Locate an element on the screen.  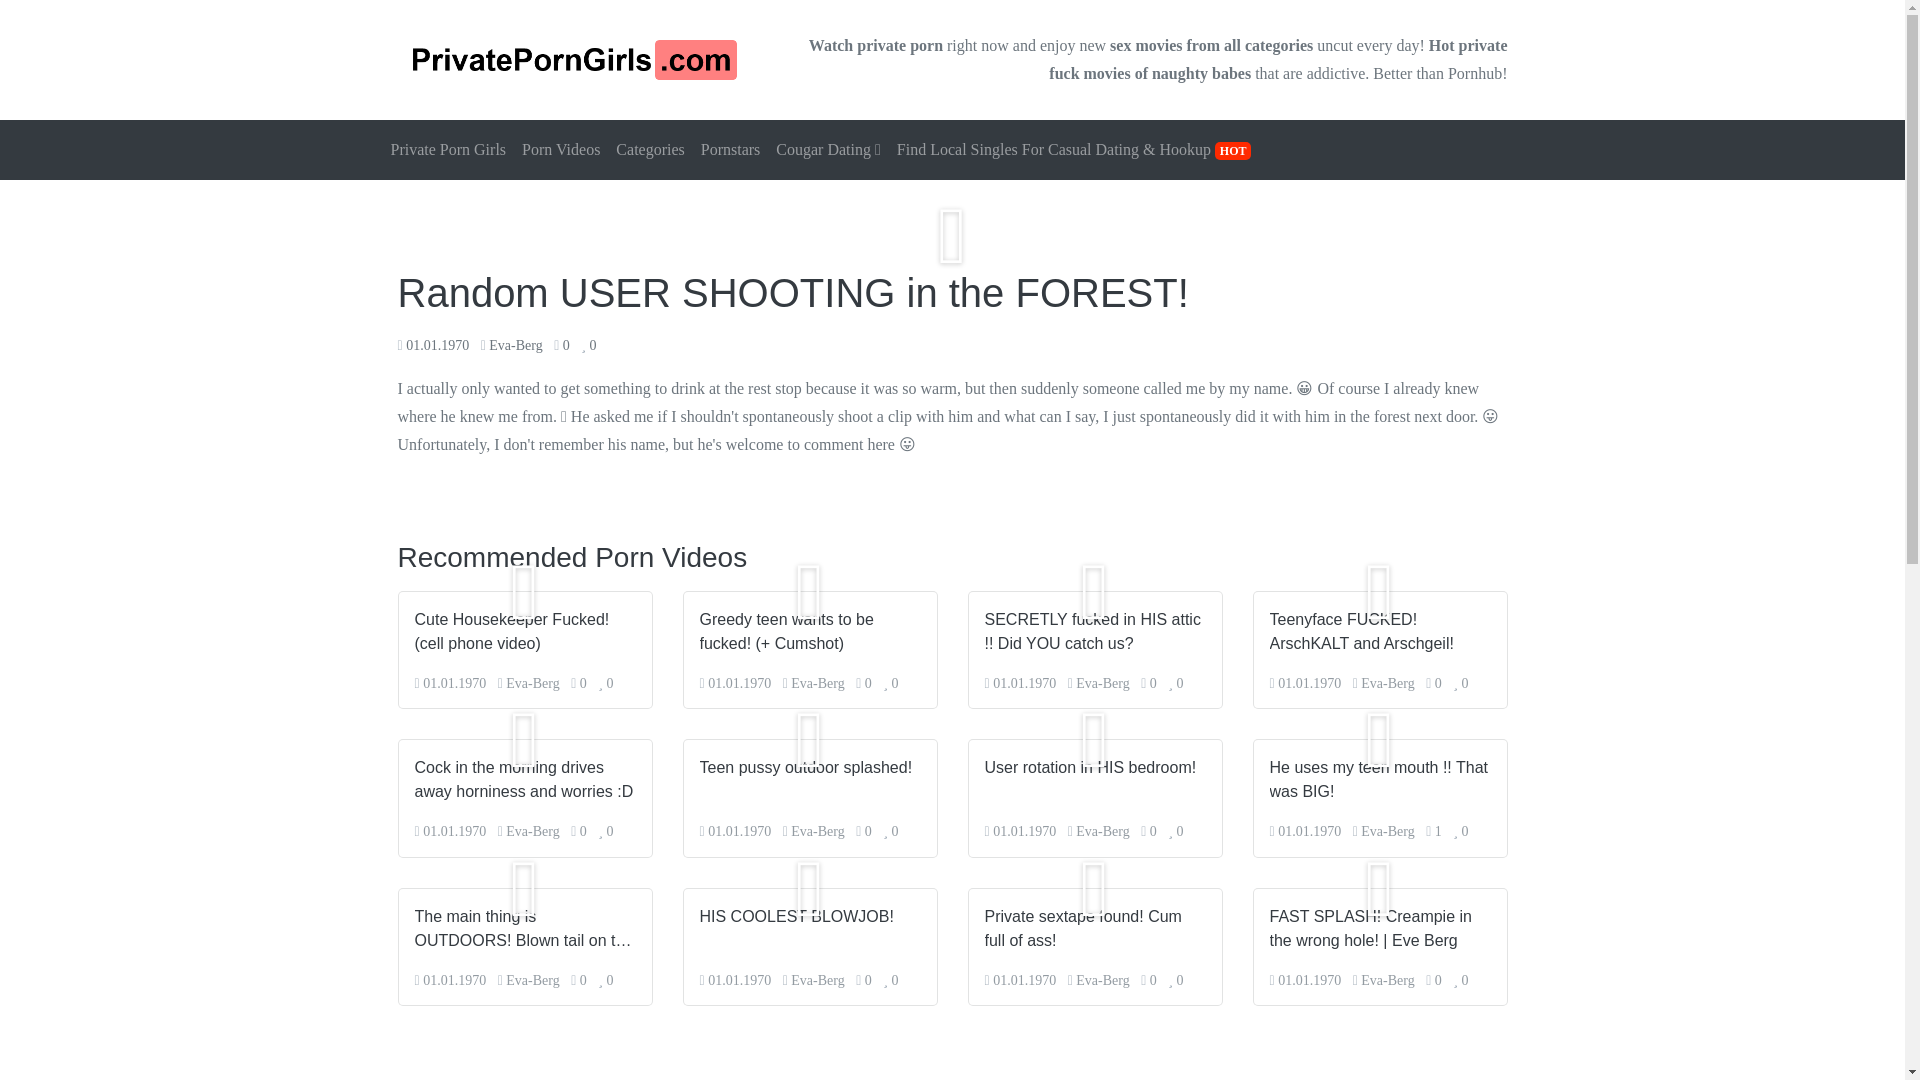
Porn Videos is located at coordinates (561, 150).